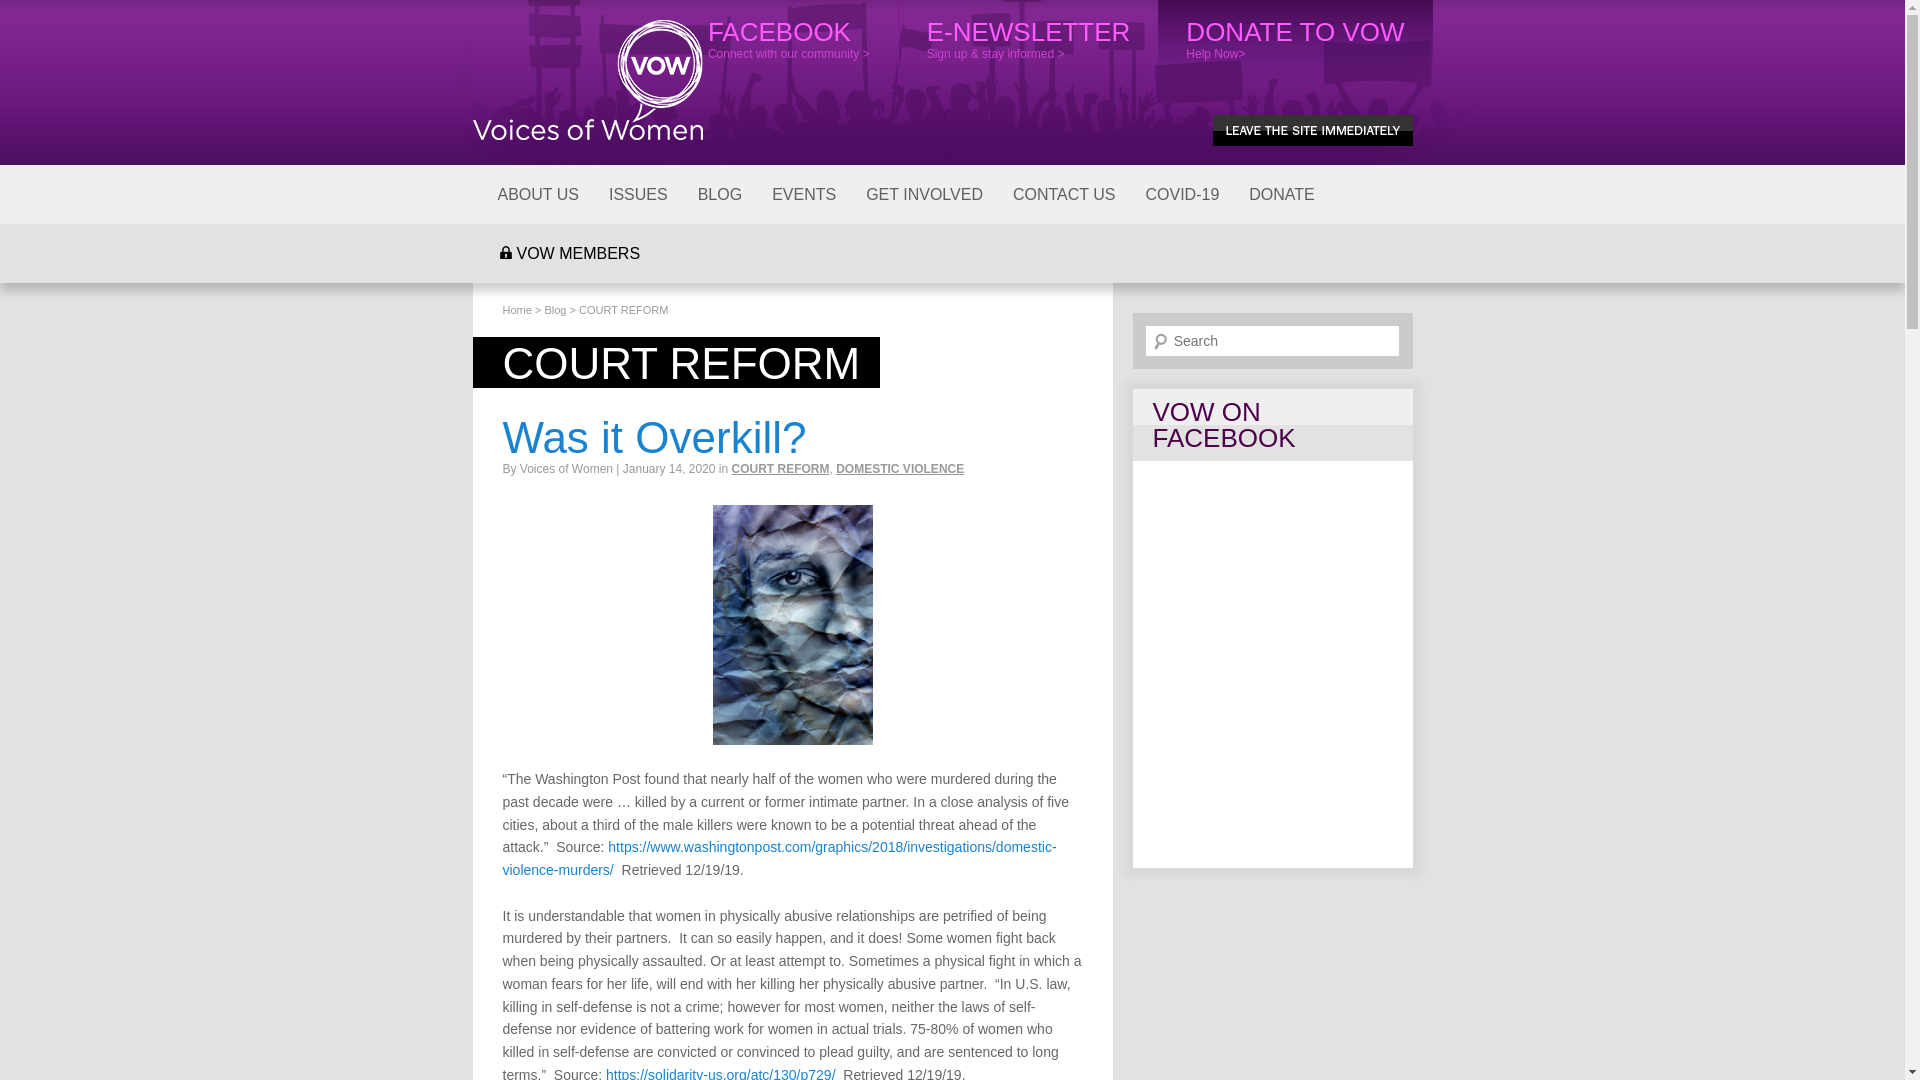 The width and height of the screenshot is (1920, 1080). Describe the element at coordinates (111, 191) in the screenshot. I see `SKIP TO PRIMARY CONTENT` at that location.